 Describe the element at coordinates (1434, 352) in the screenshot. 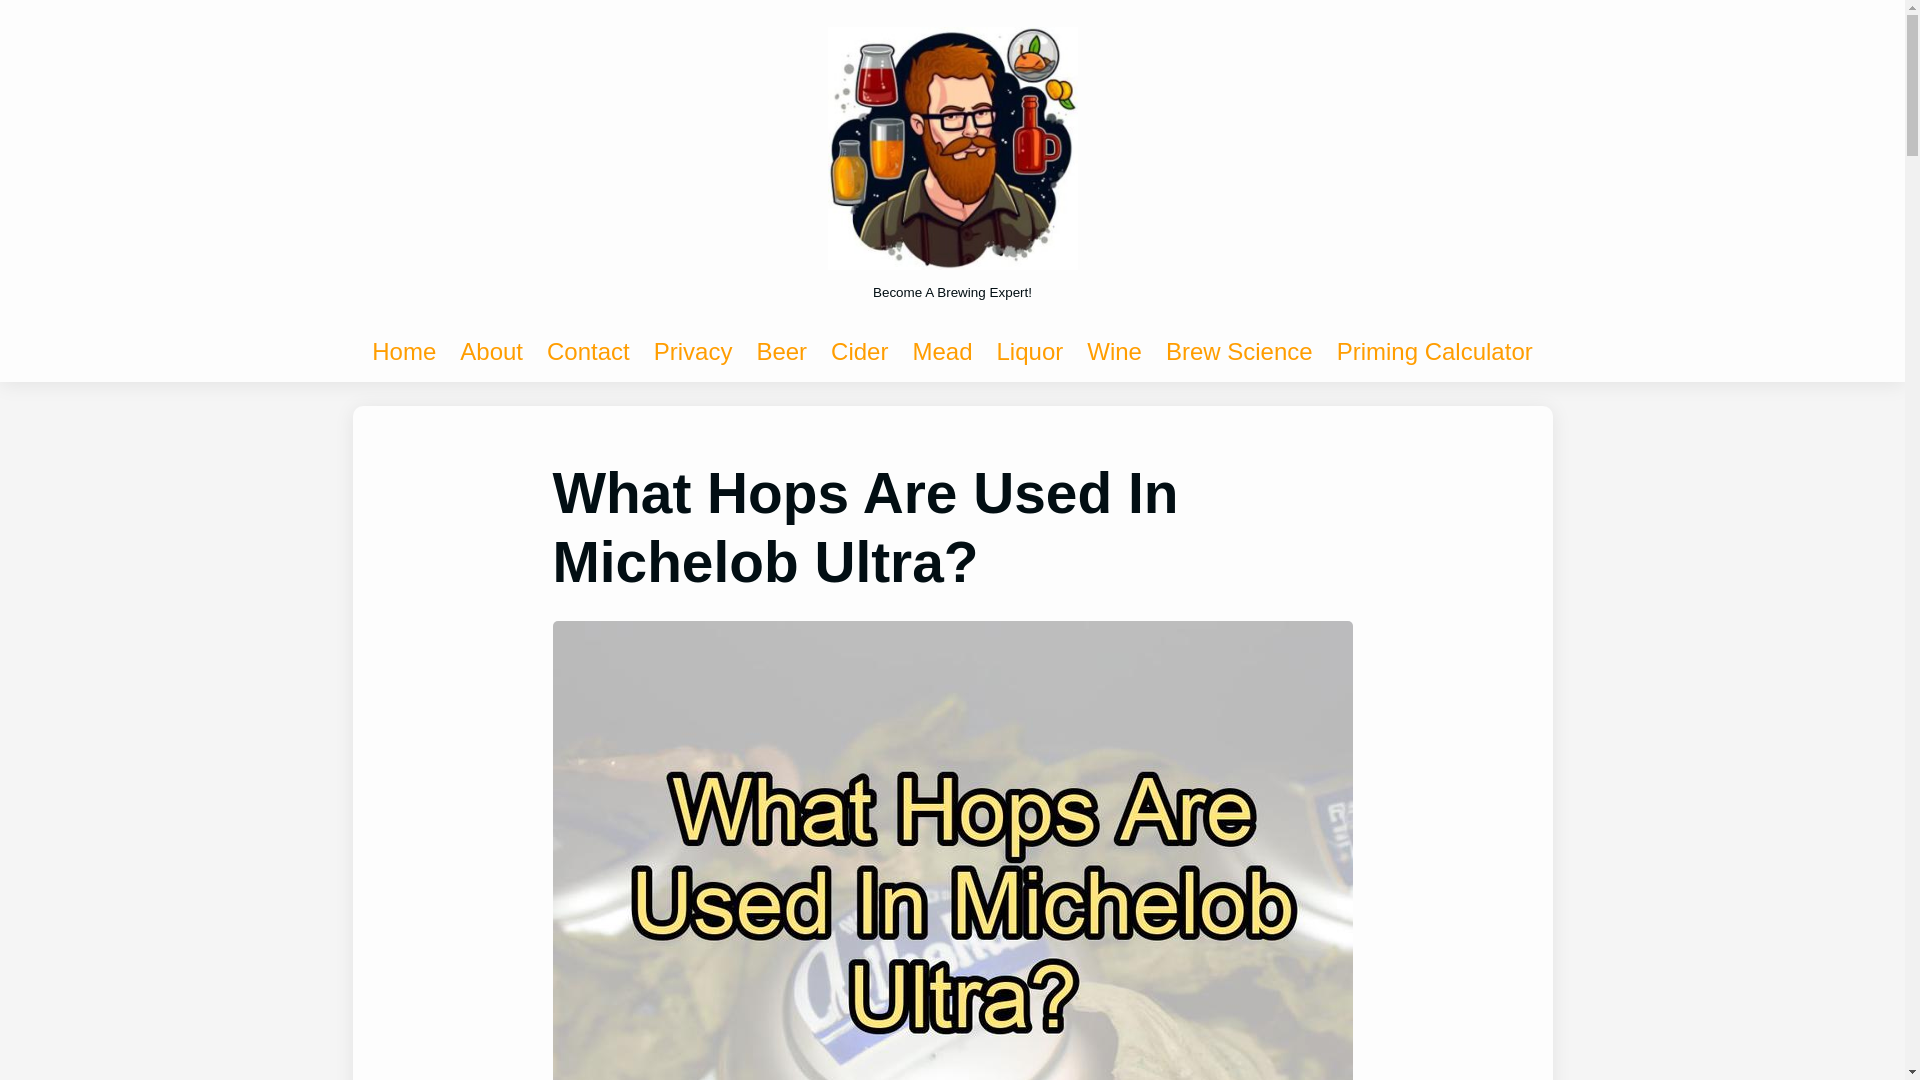

I see `Priming Calculator` at that location.